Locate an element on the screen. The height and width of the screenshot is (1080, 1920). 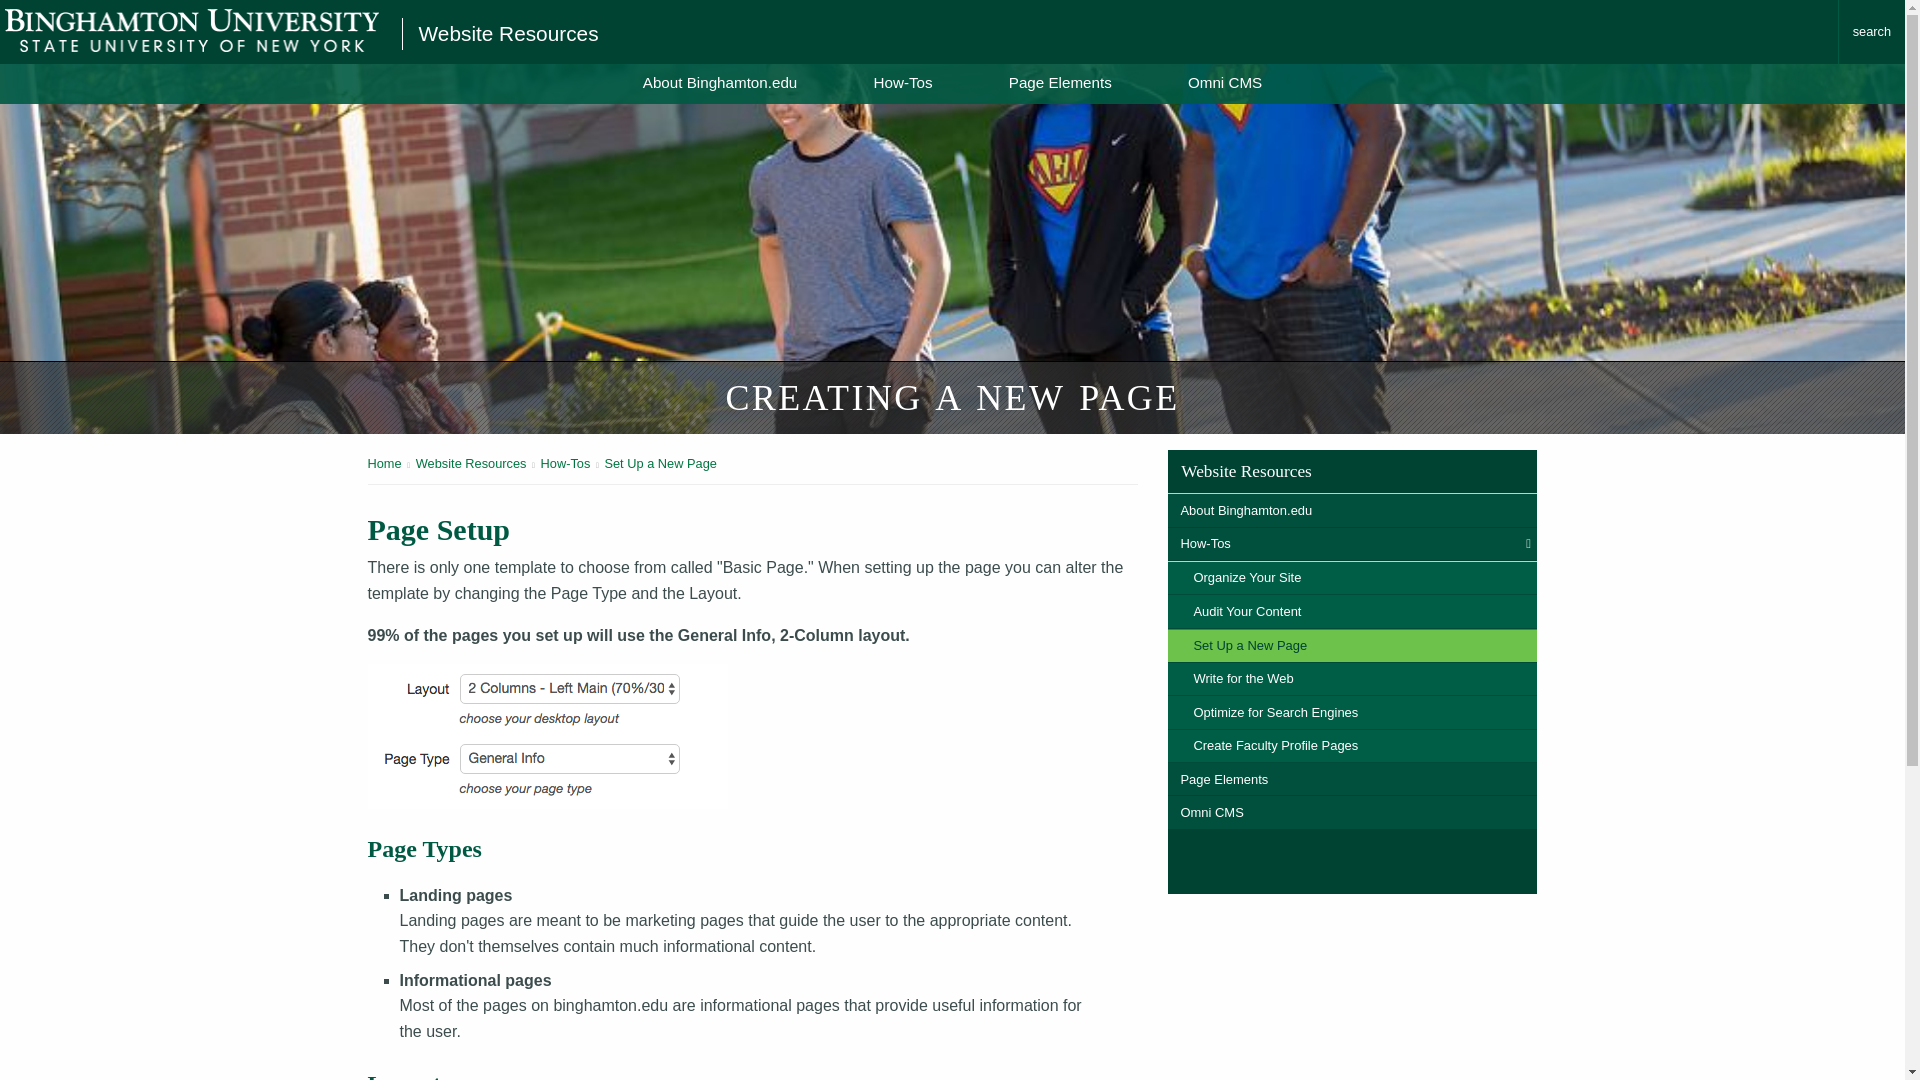
Set Up a New Page is located at coordinates (1352, 646).